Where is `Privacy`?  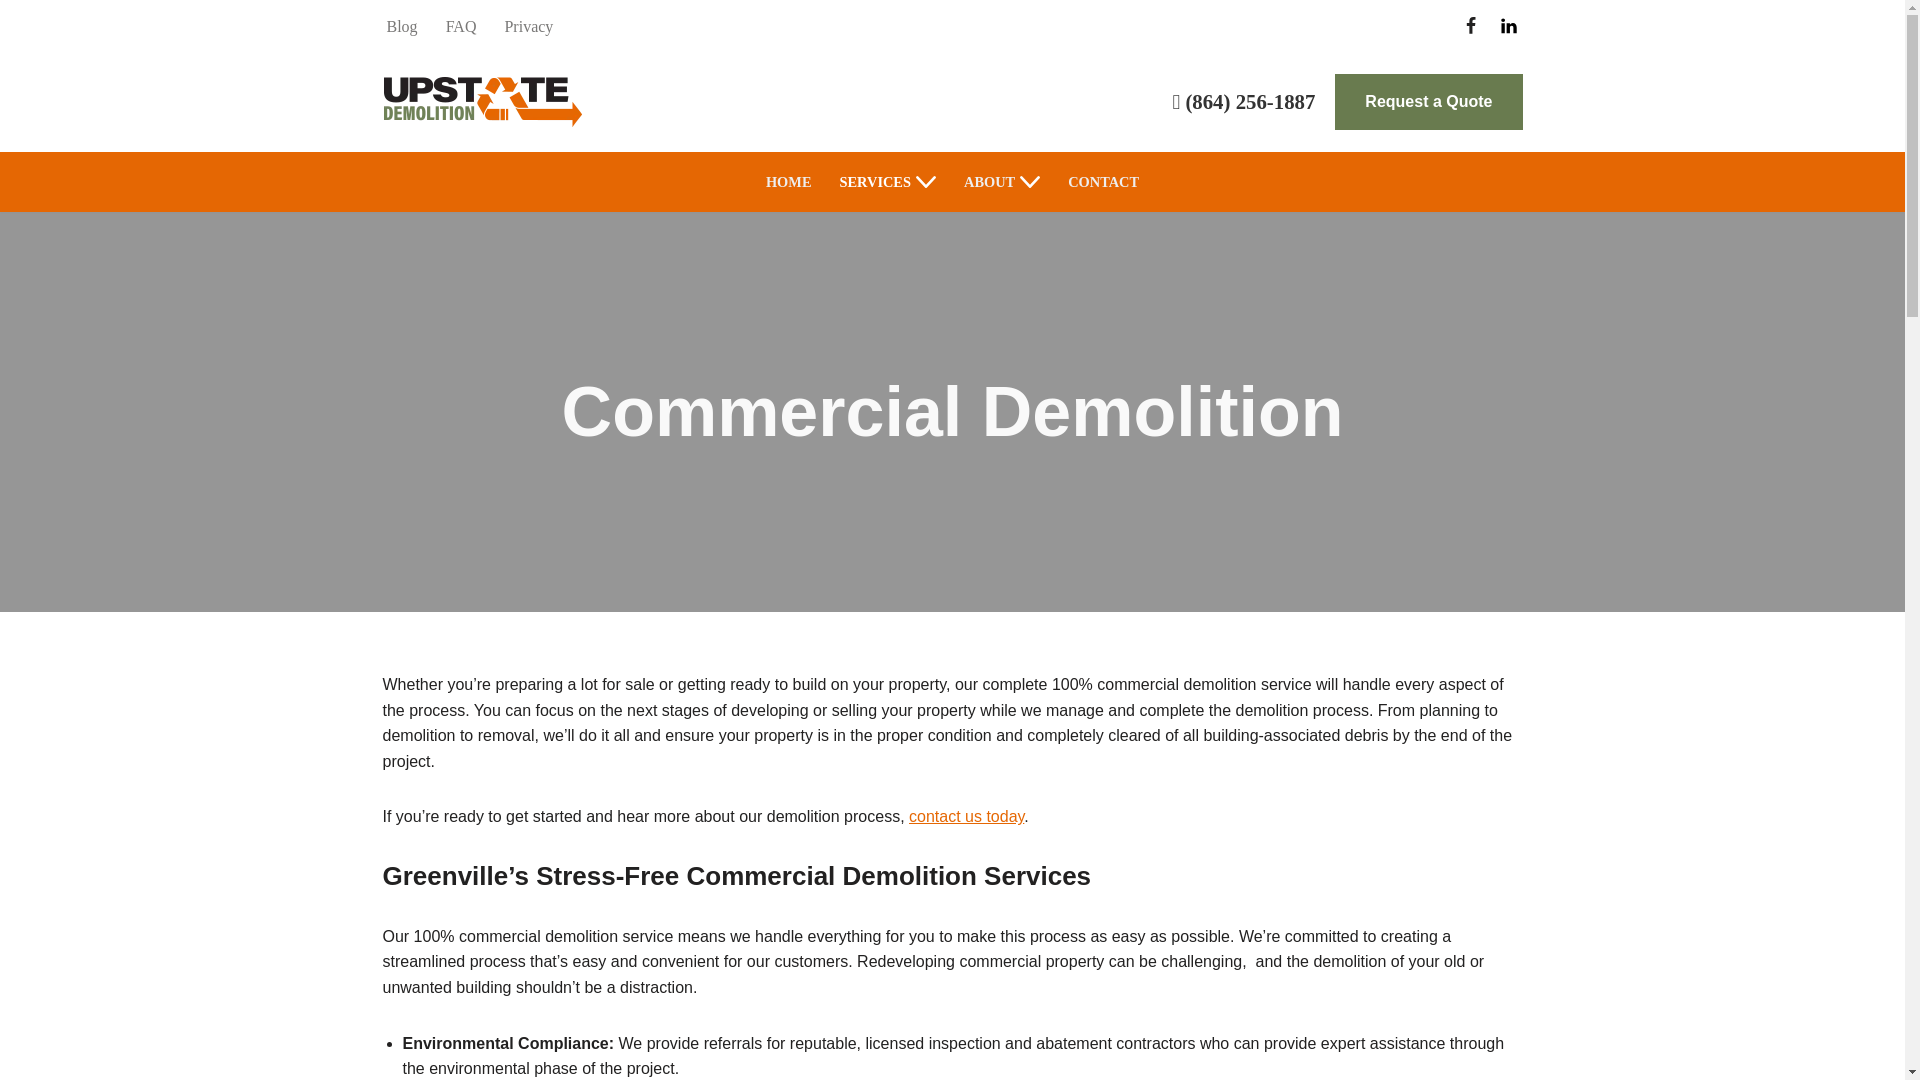
Privacy is located at coordinates (528, 26).